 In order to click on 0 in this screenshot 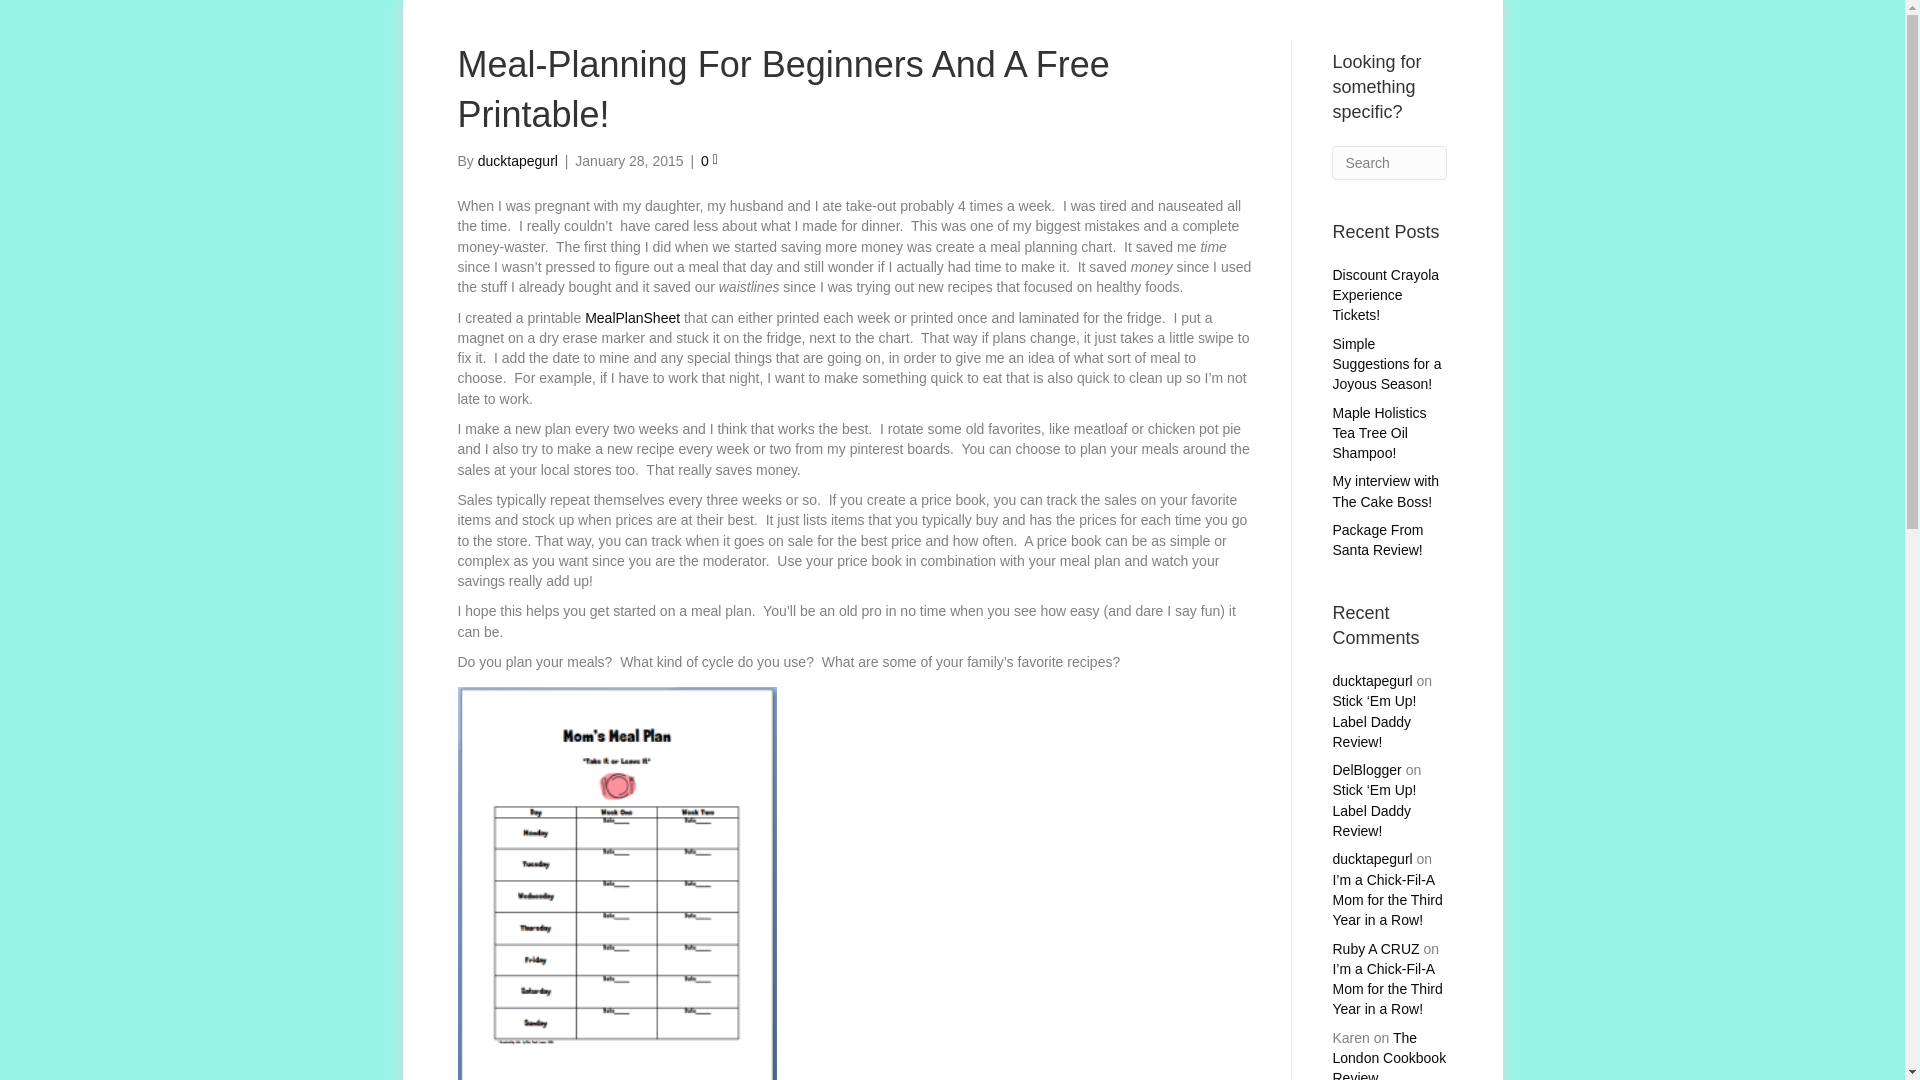, I will do `click(709, 160)`.